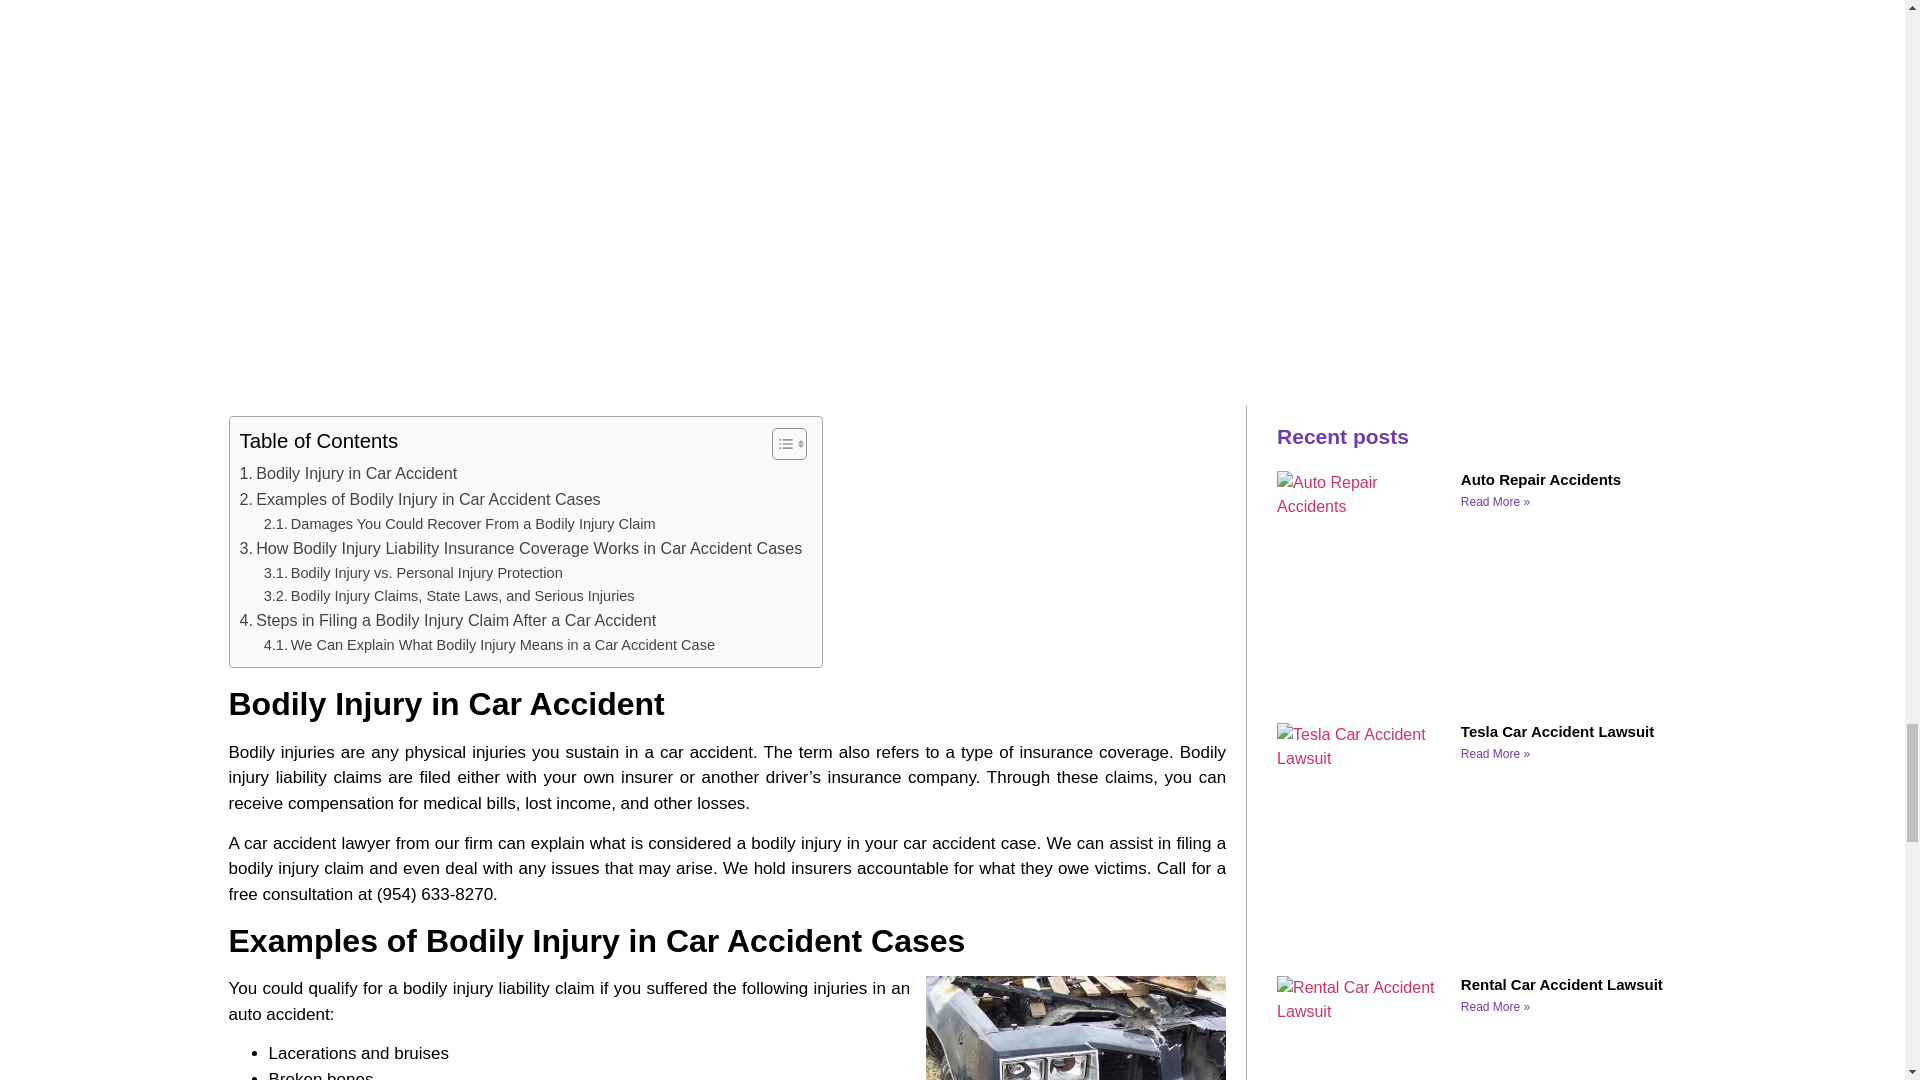  Describe the element at coordinates (448, 620) in the screenshot. I see `Steps in Filing a Bodily Injury Claim After a Car Accident` at that location.